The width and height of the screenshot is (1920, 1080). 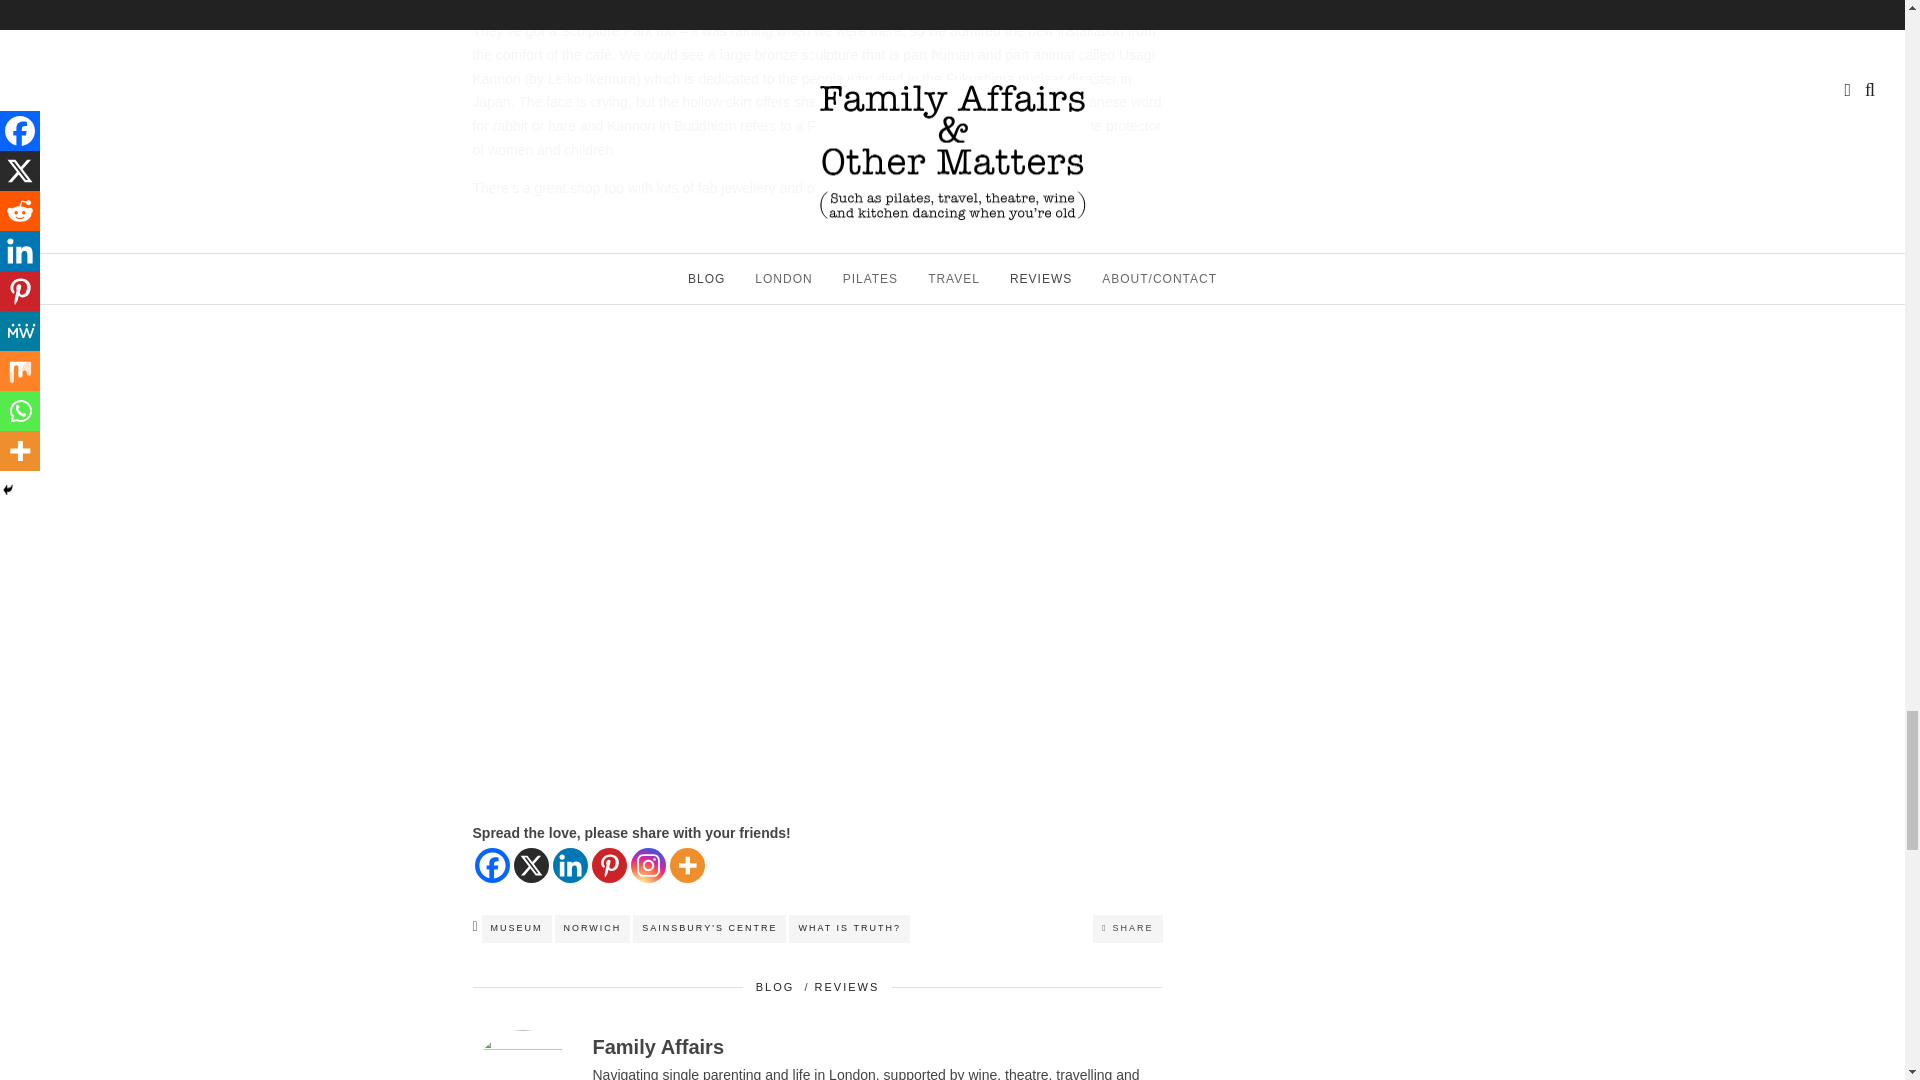 What do you see at coordinates (592, 928) in the screenshot?
I see `NORWICH` at bounding box center [592, 928].